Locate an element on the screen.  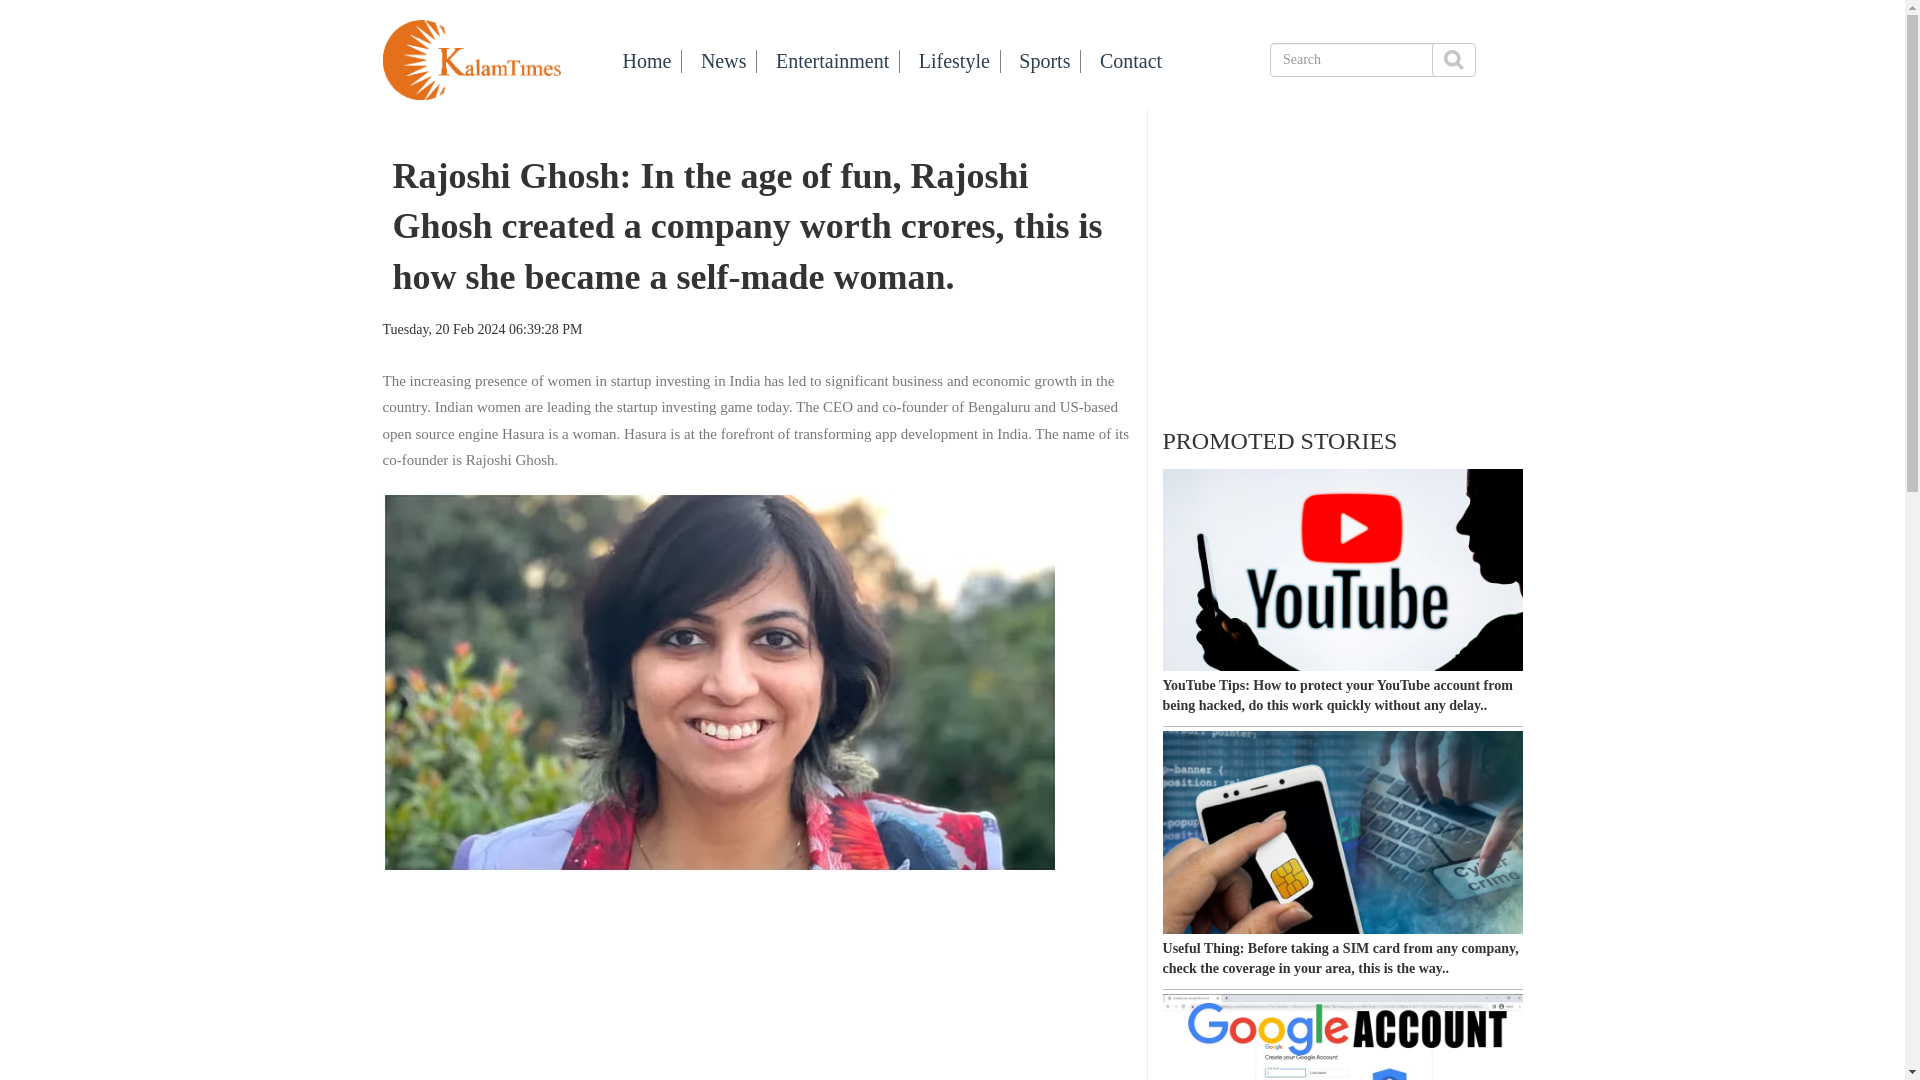
Home is located at coordinates (646, 60).